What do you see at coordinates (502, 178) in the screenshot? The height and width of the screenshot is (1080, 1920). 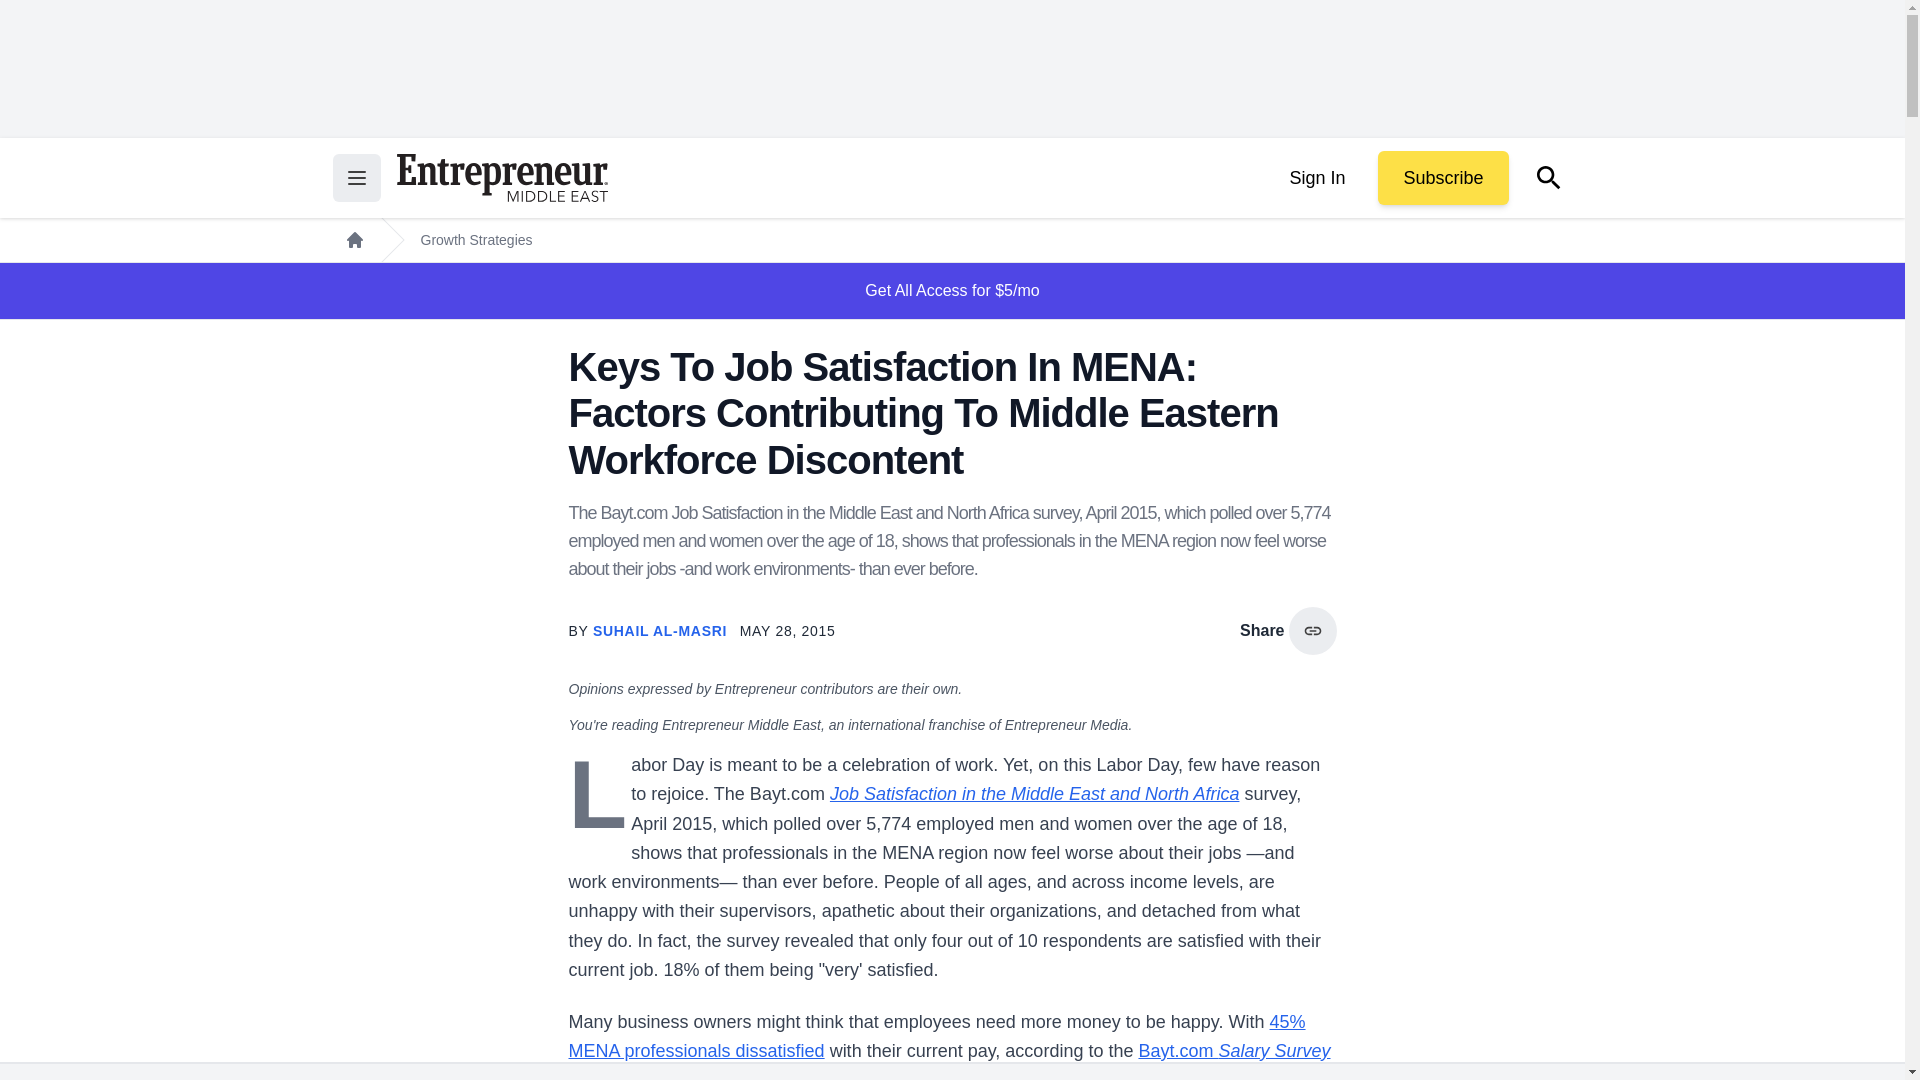 I see `Return to the home page` at bounding box center [502, 178].